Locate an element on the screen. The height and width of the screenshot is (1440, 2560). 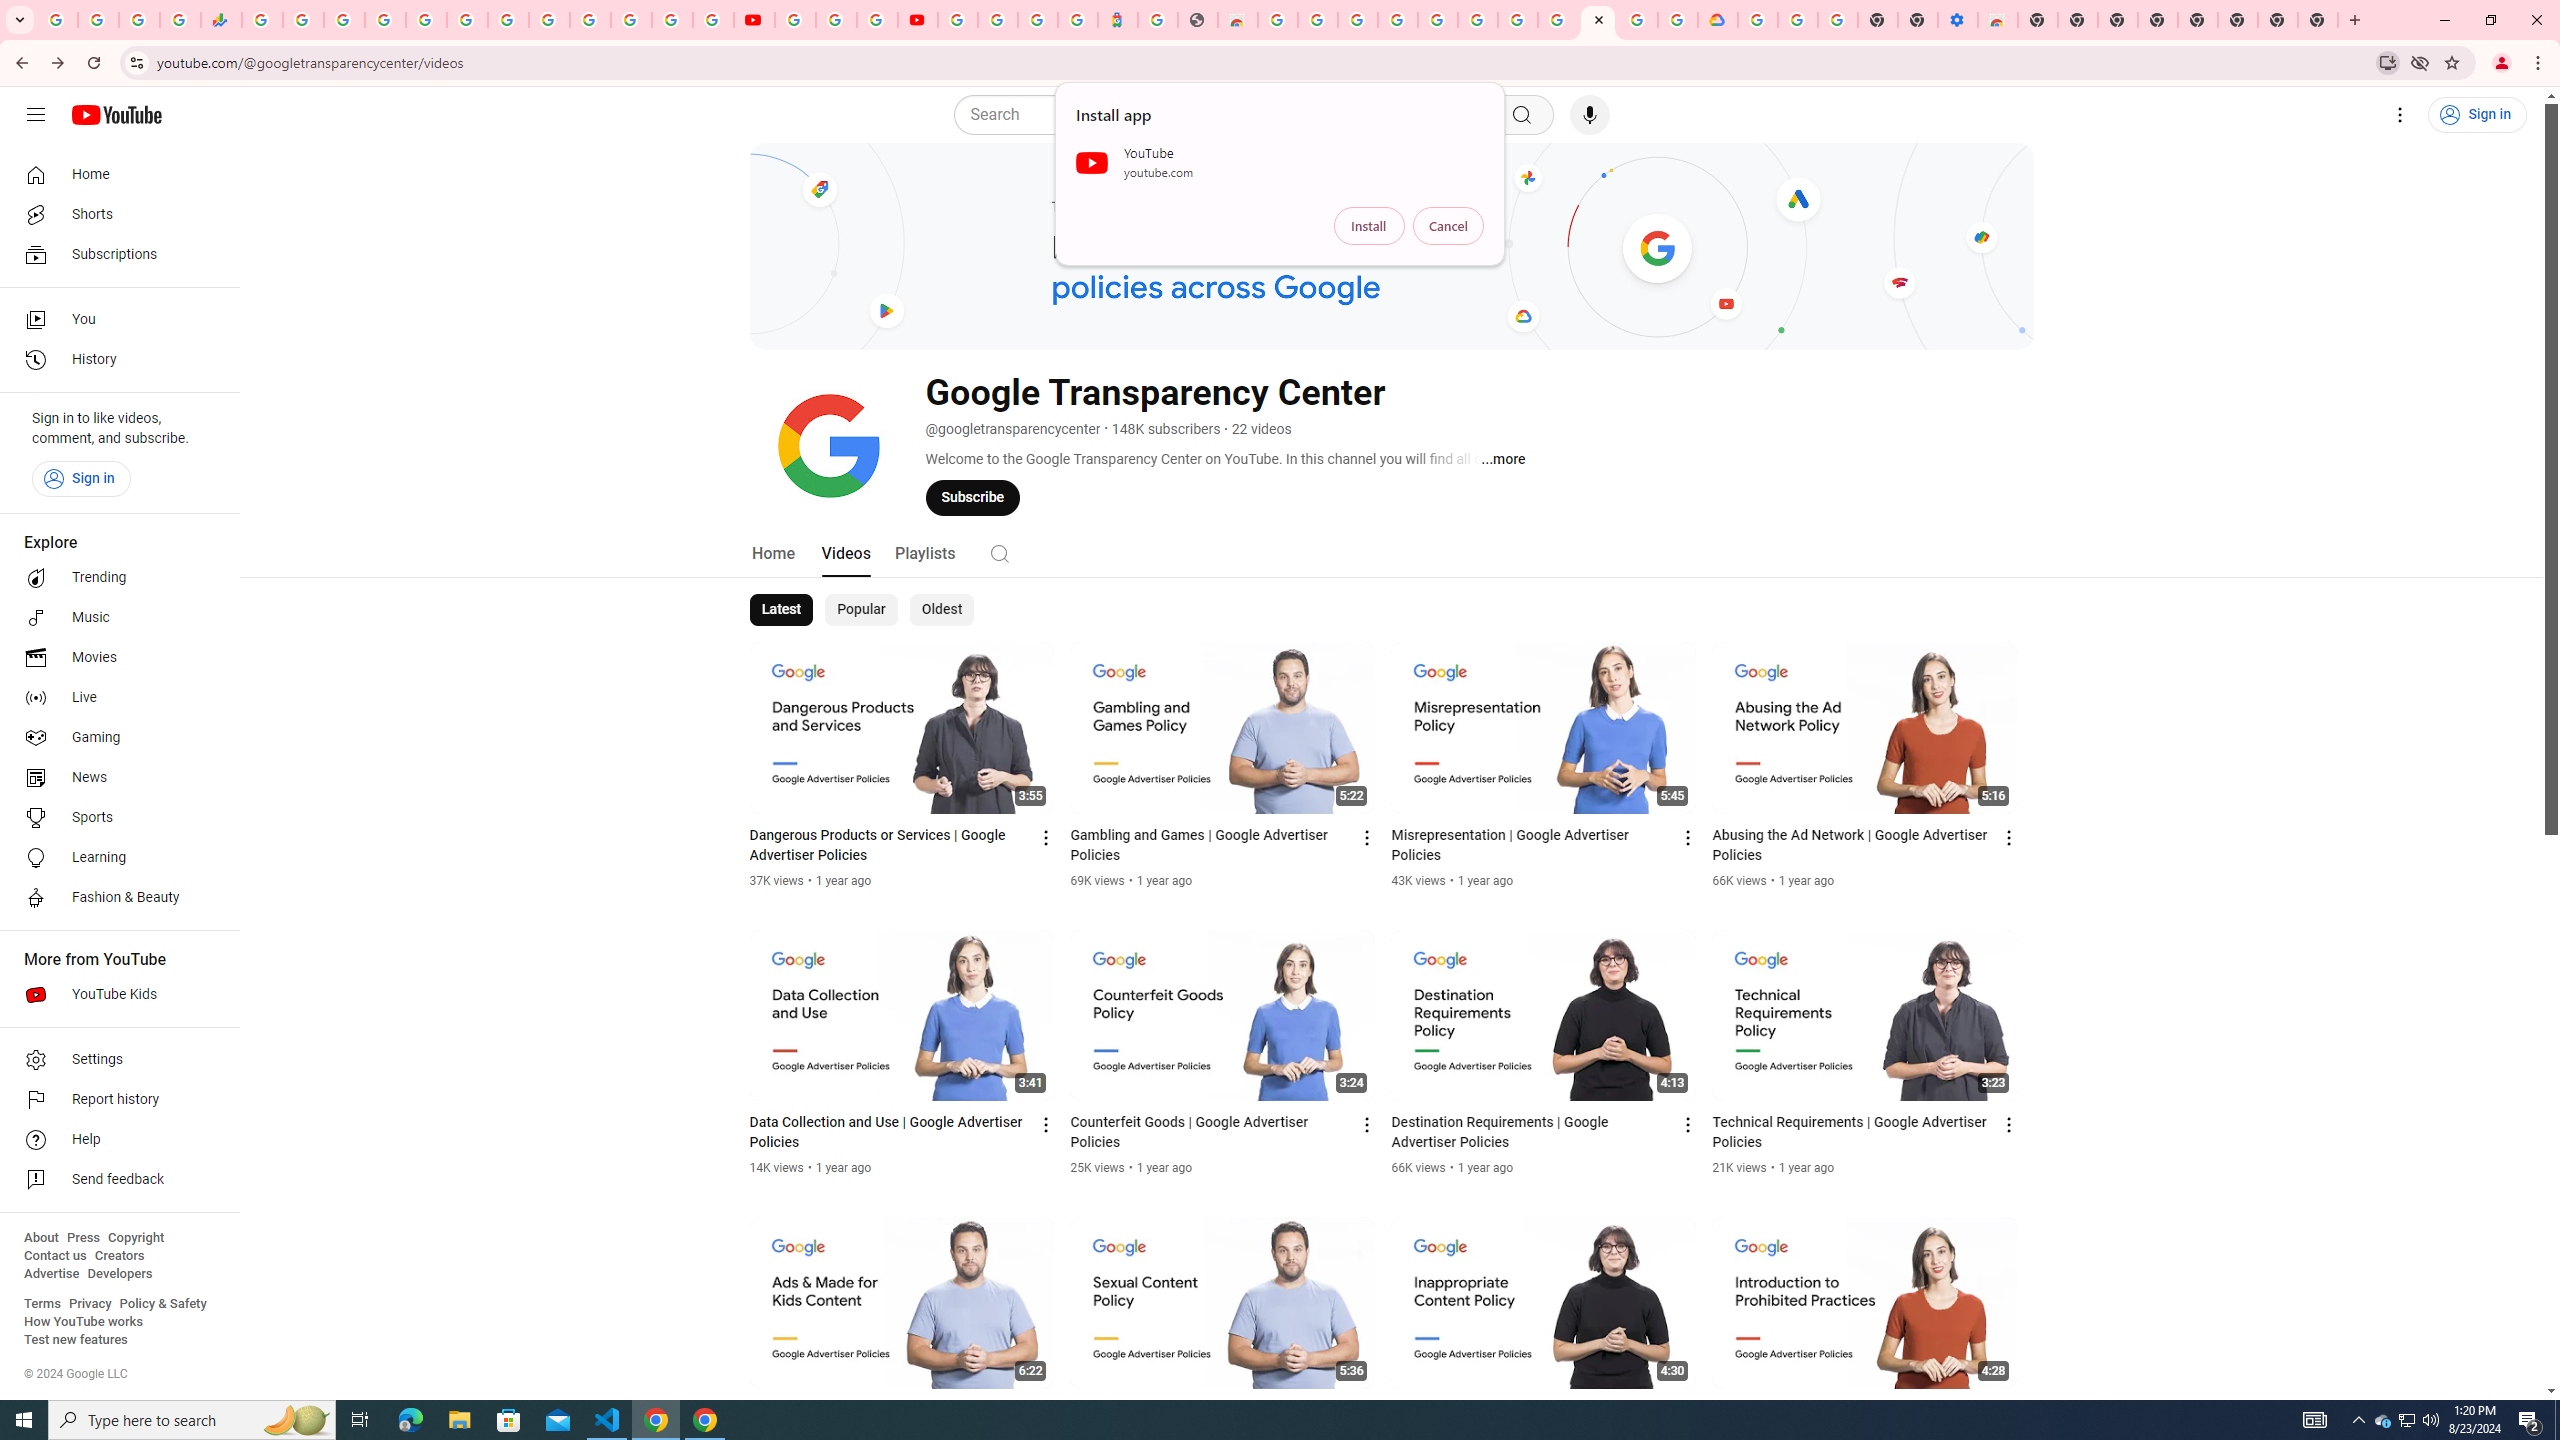
Google Transparency Center - YouTube is located at coordinates (1598, 20).